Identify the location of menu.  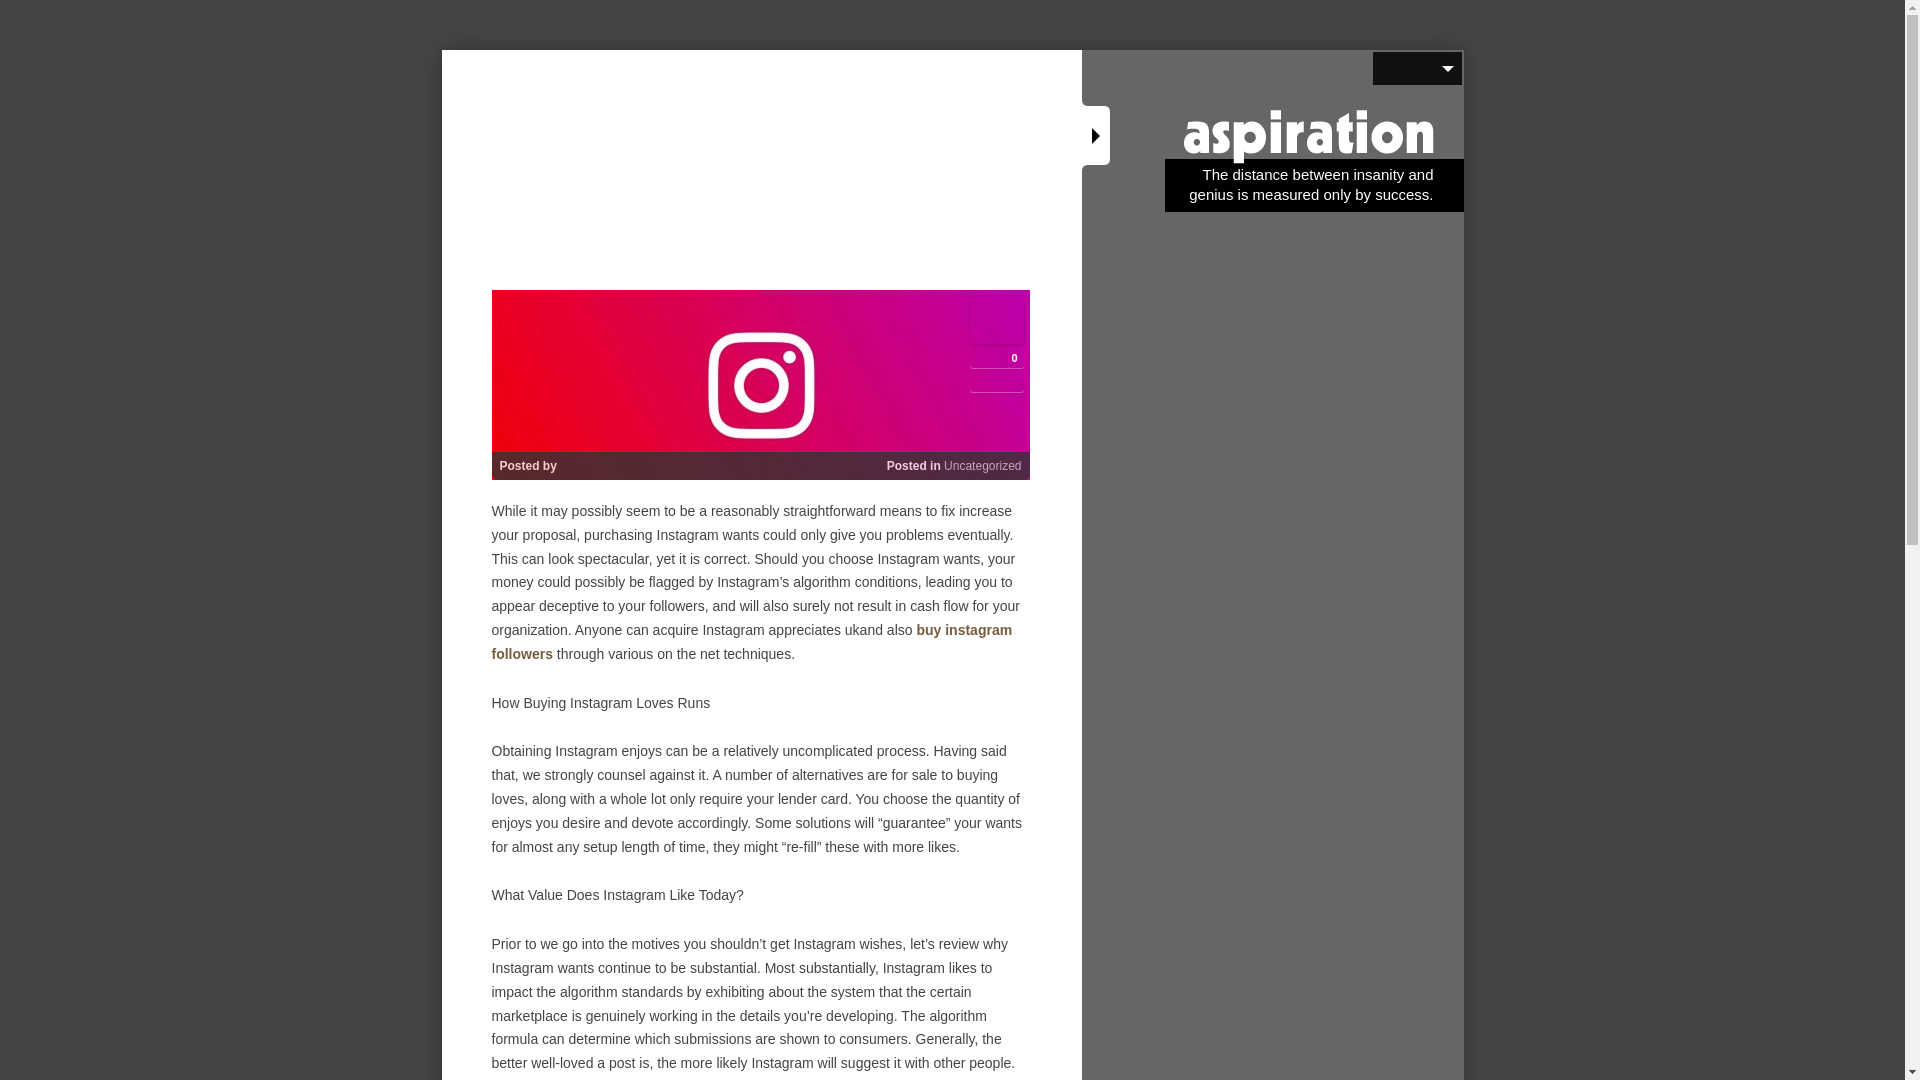
(1416, 68).